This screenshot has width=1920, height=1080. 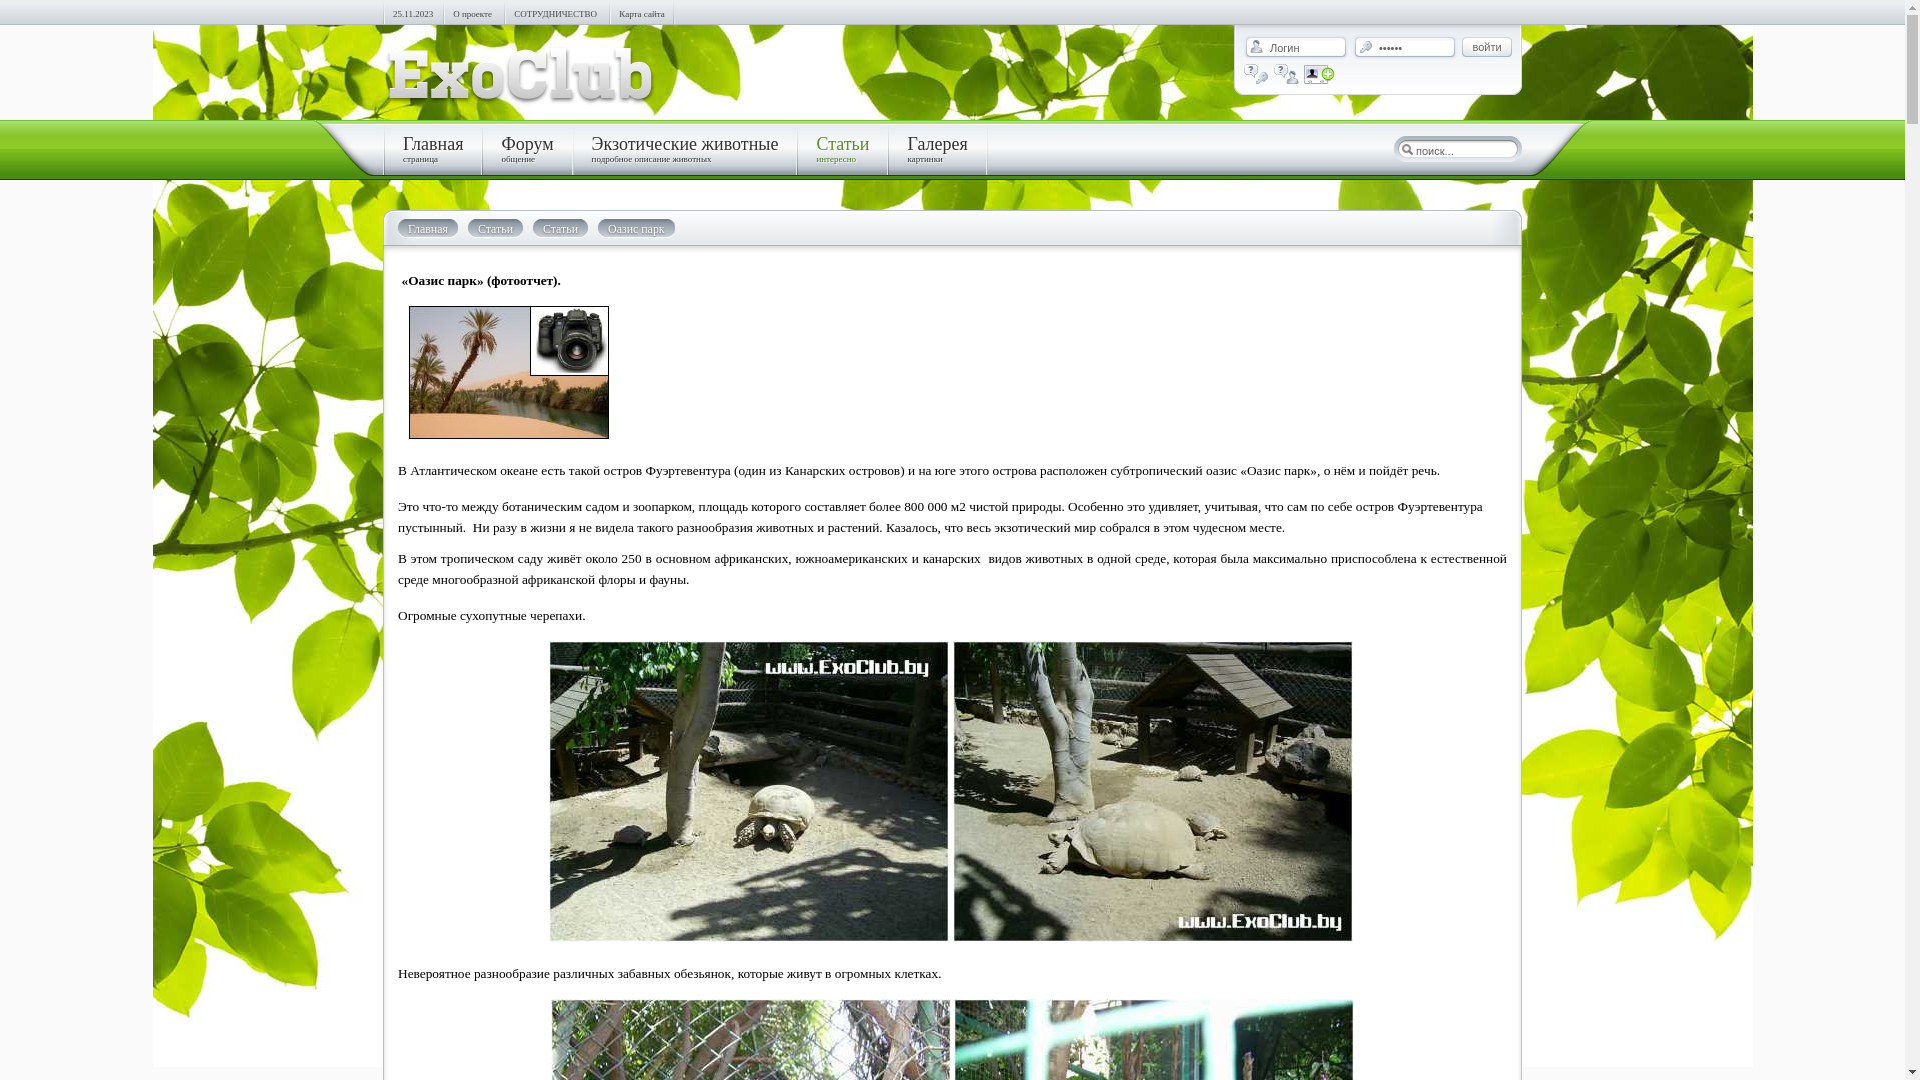 I want to click on Search, so click(x=1407, y=149).